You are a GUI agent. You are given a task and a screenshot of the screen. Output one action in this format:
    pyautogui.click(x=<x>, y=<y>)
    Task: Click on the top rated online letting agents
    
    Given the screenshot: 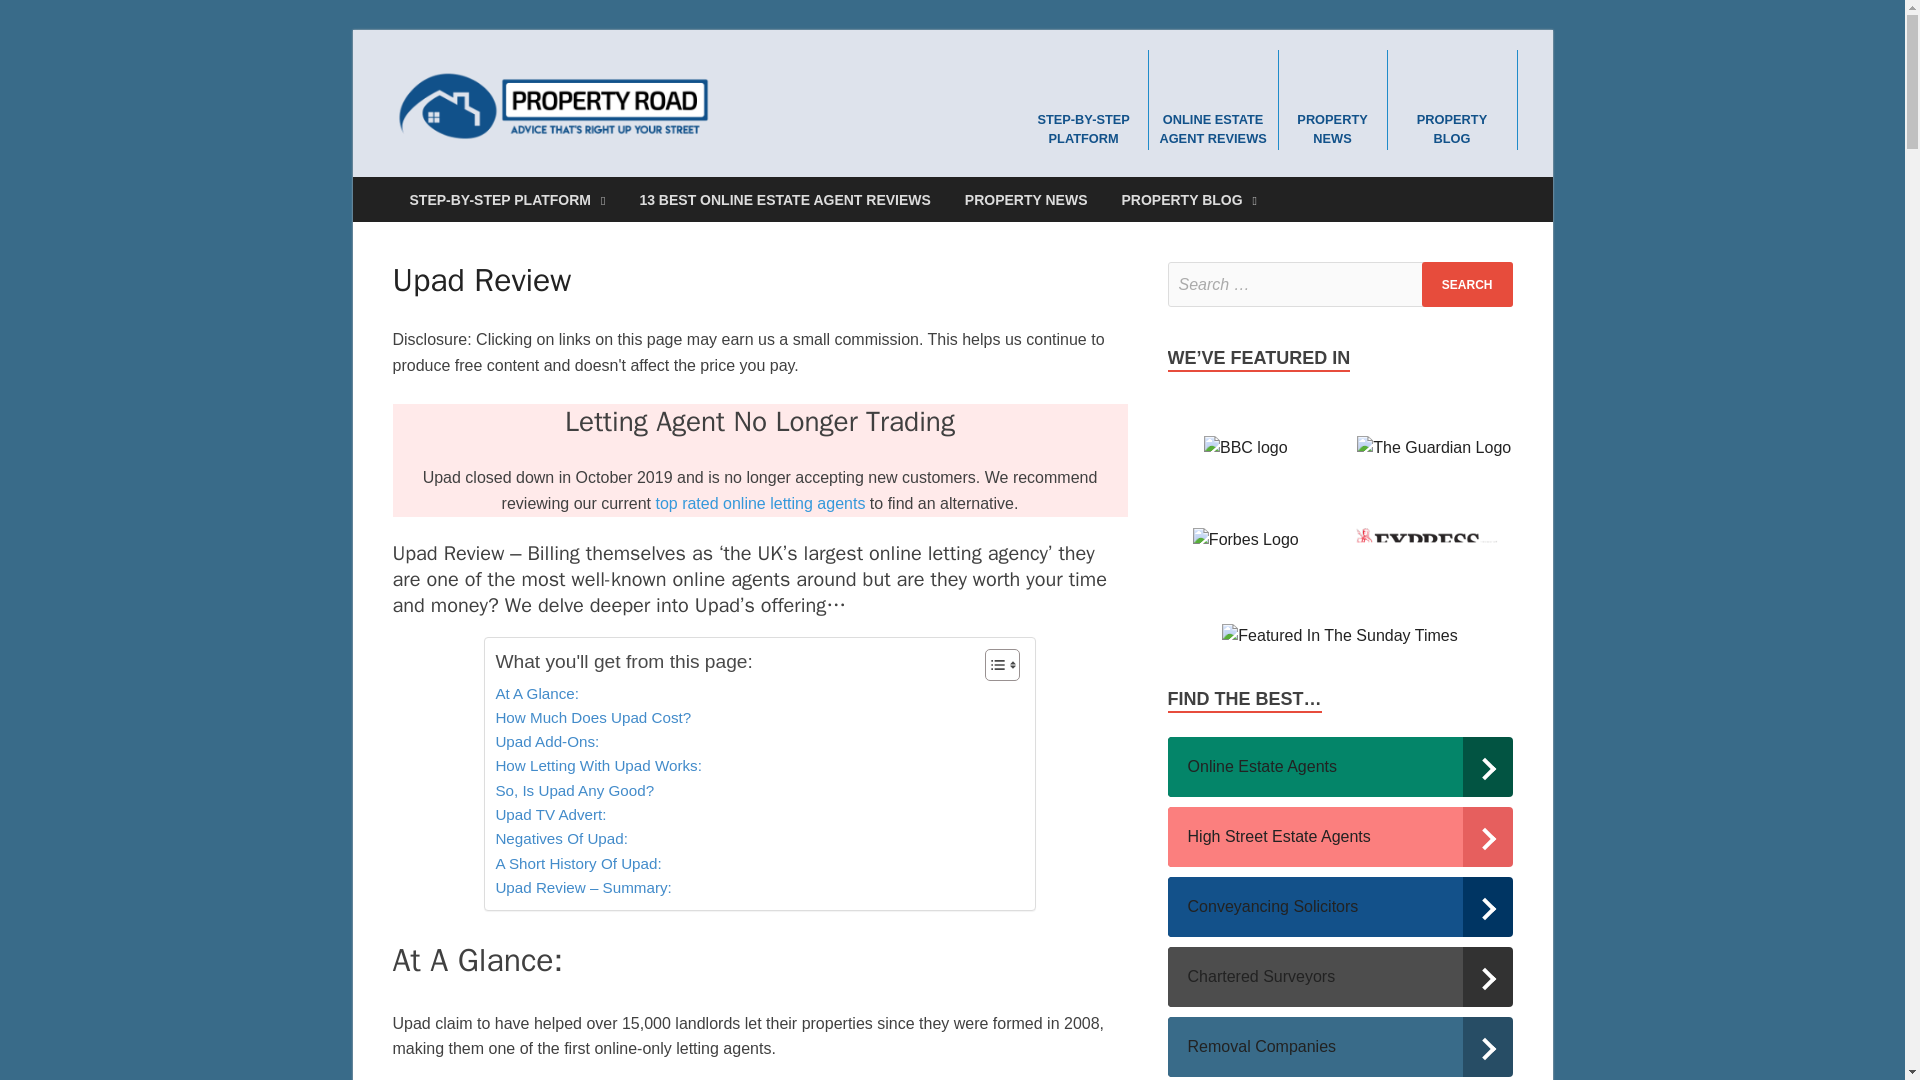 What is the action you would take?
    pyautogui.click(x=760, y=502)
    